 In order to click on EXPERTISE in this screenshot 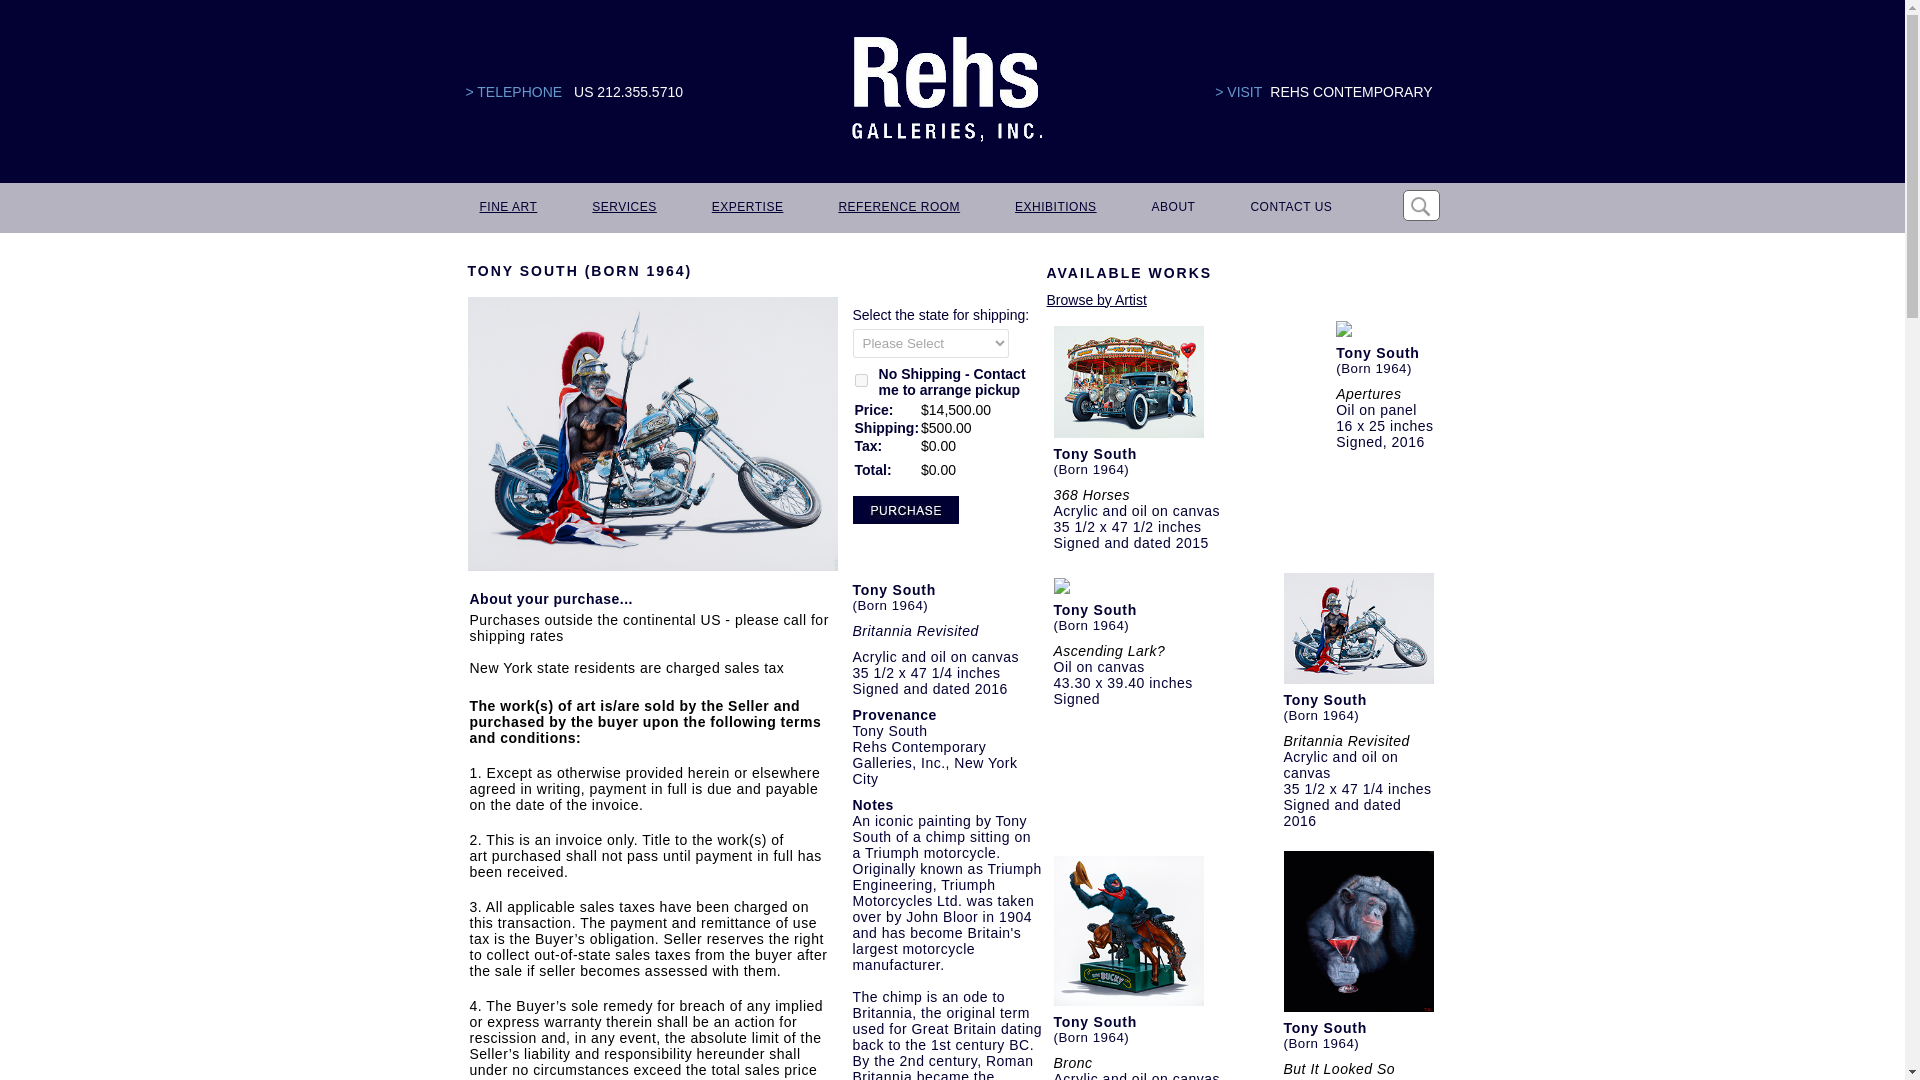, I will do `click(747, 208)`.